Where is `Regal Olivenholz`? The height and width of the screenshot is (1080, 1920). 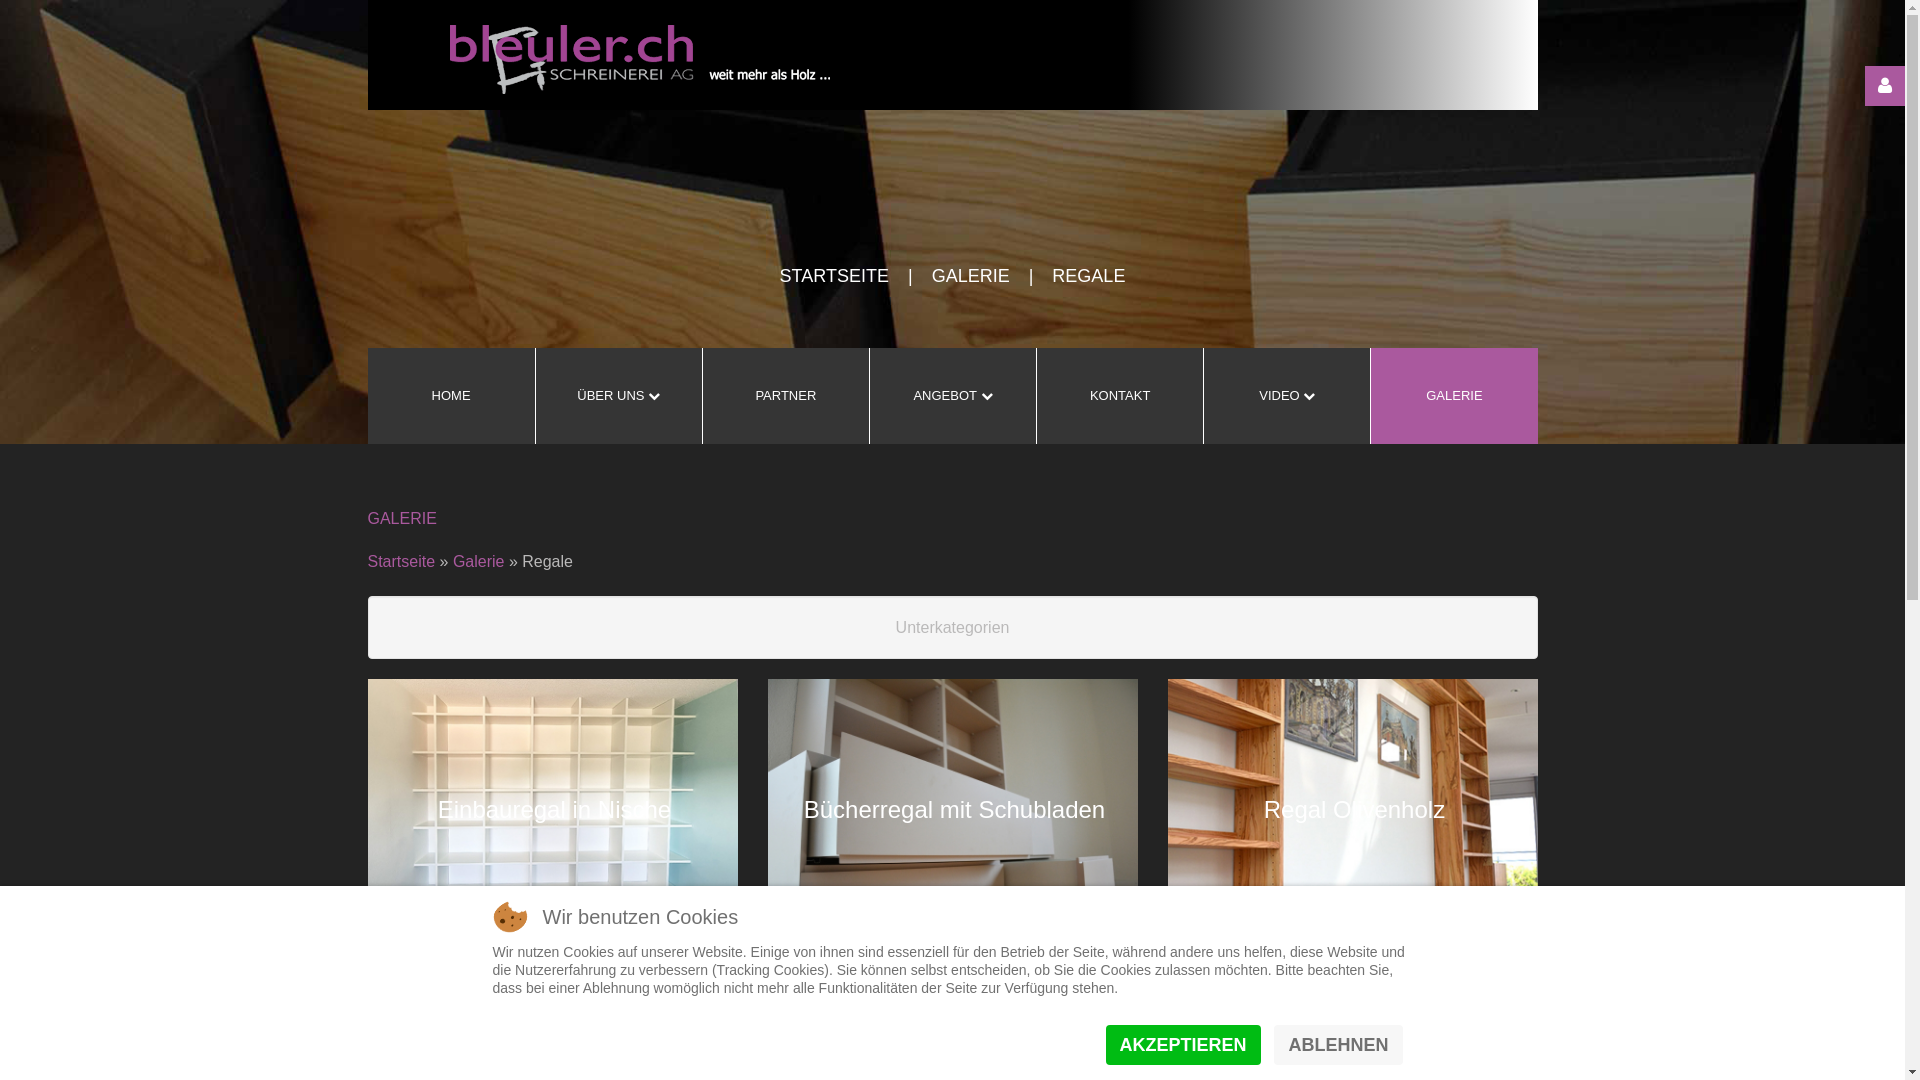
Regal Olivenholz is located at coordinates (1353, 809).